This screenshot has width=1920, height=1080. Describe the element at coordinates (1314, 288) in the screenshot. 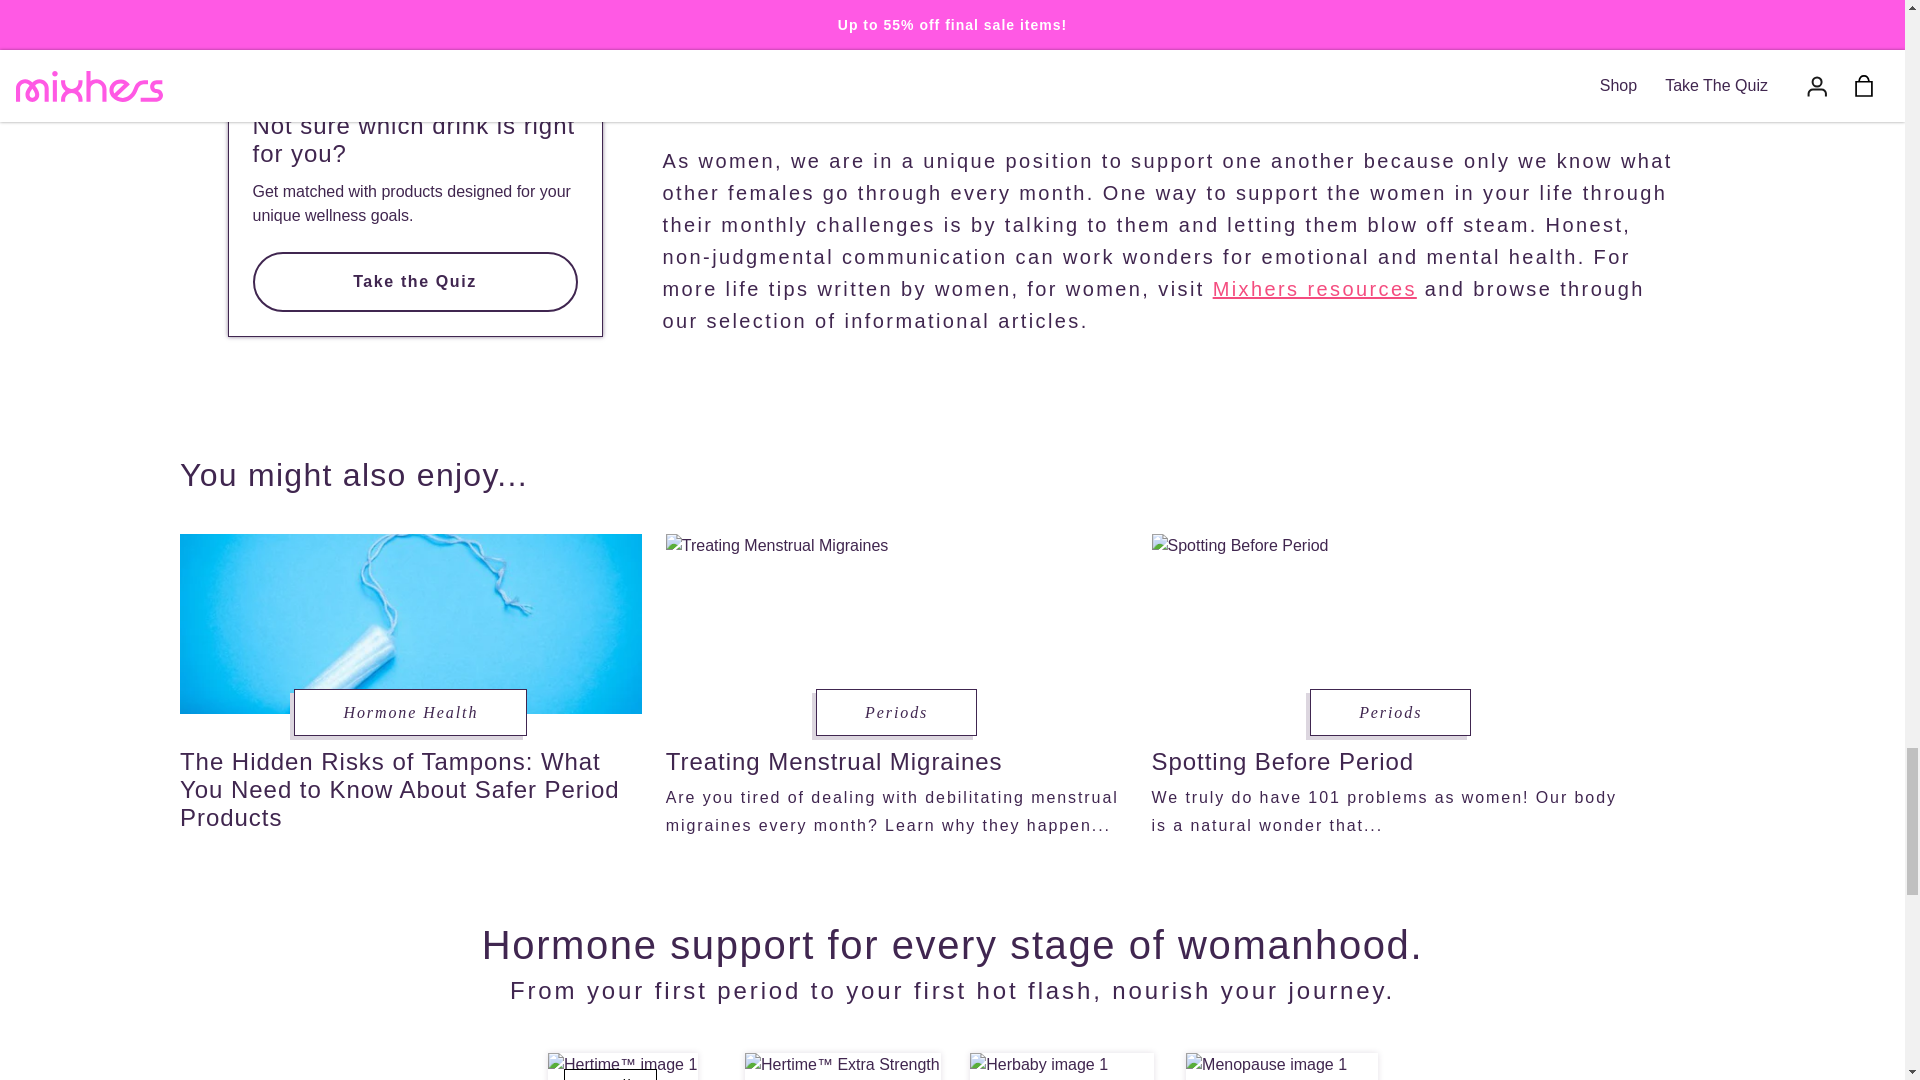

I see `Mixhers resources` at that location.